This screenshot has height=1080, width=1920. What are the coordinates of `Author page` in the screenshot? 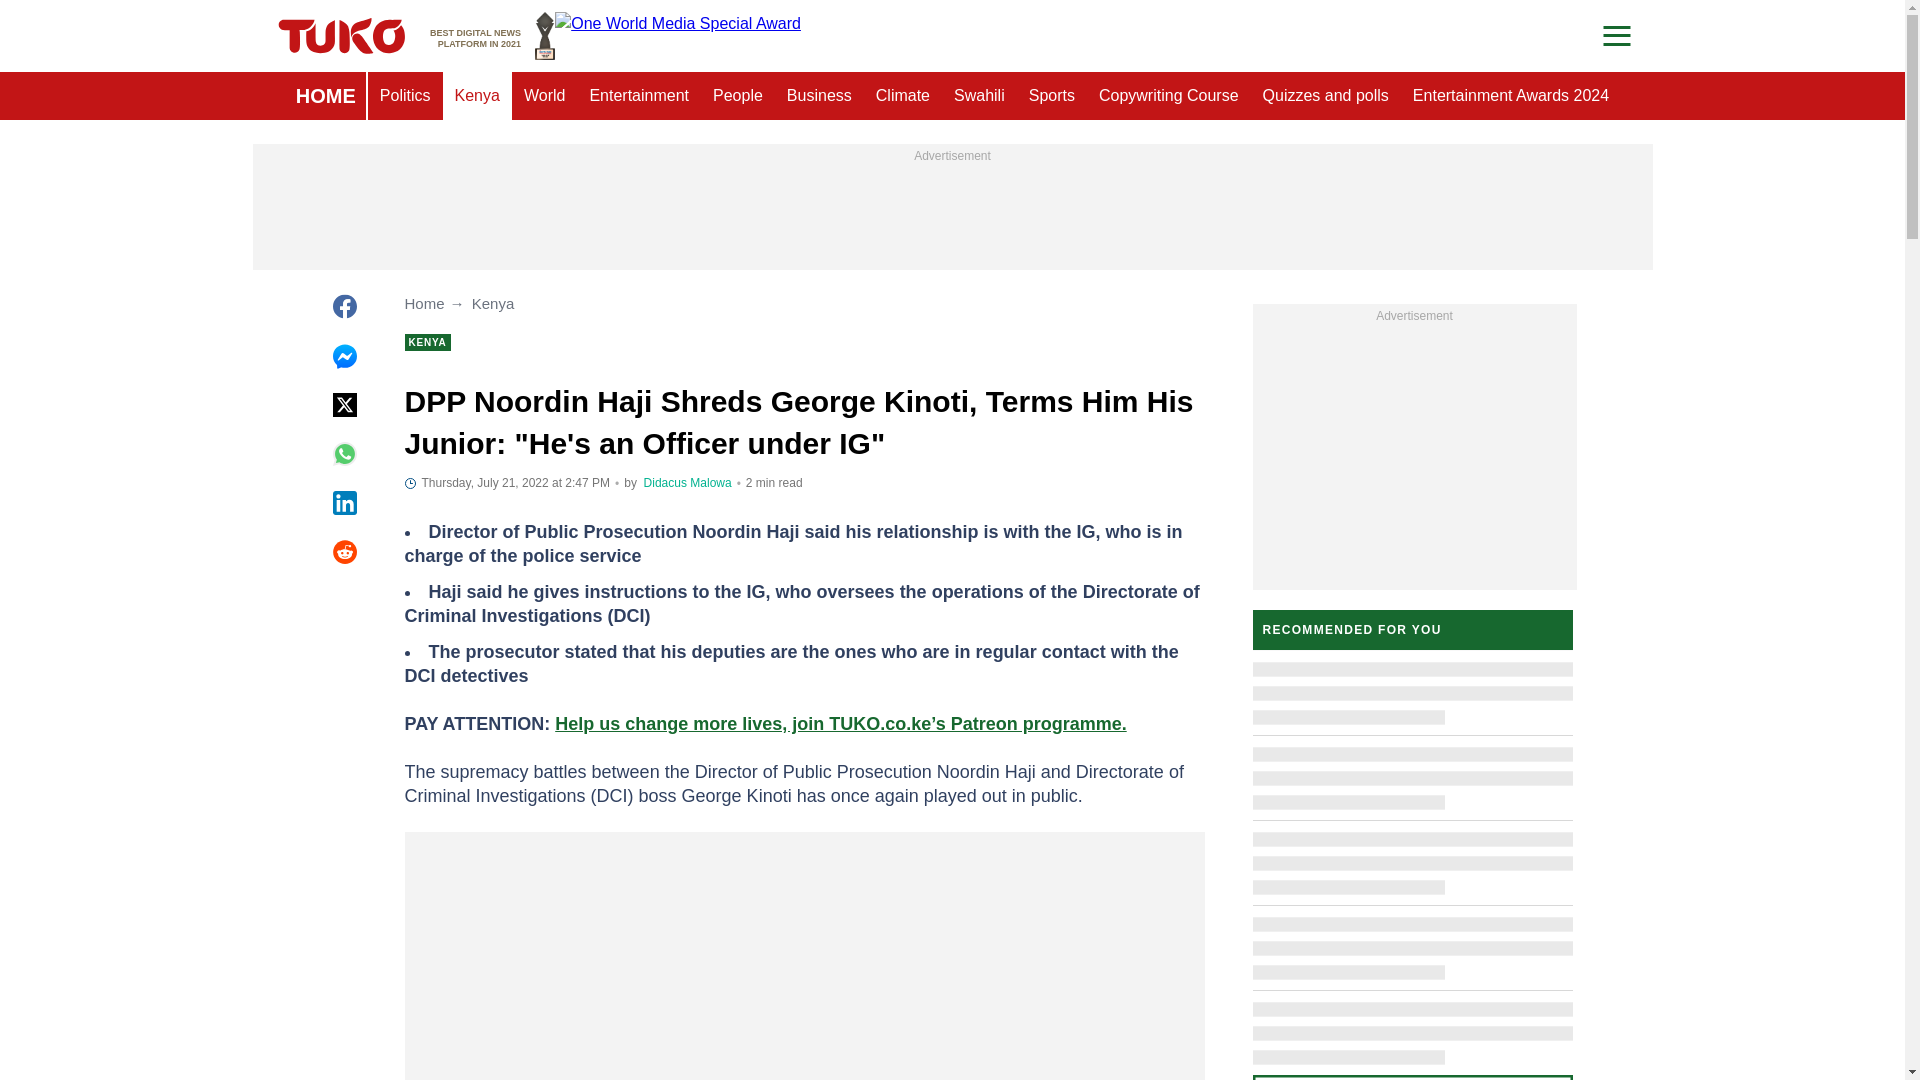 It's located at (1510, 96).